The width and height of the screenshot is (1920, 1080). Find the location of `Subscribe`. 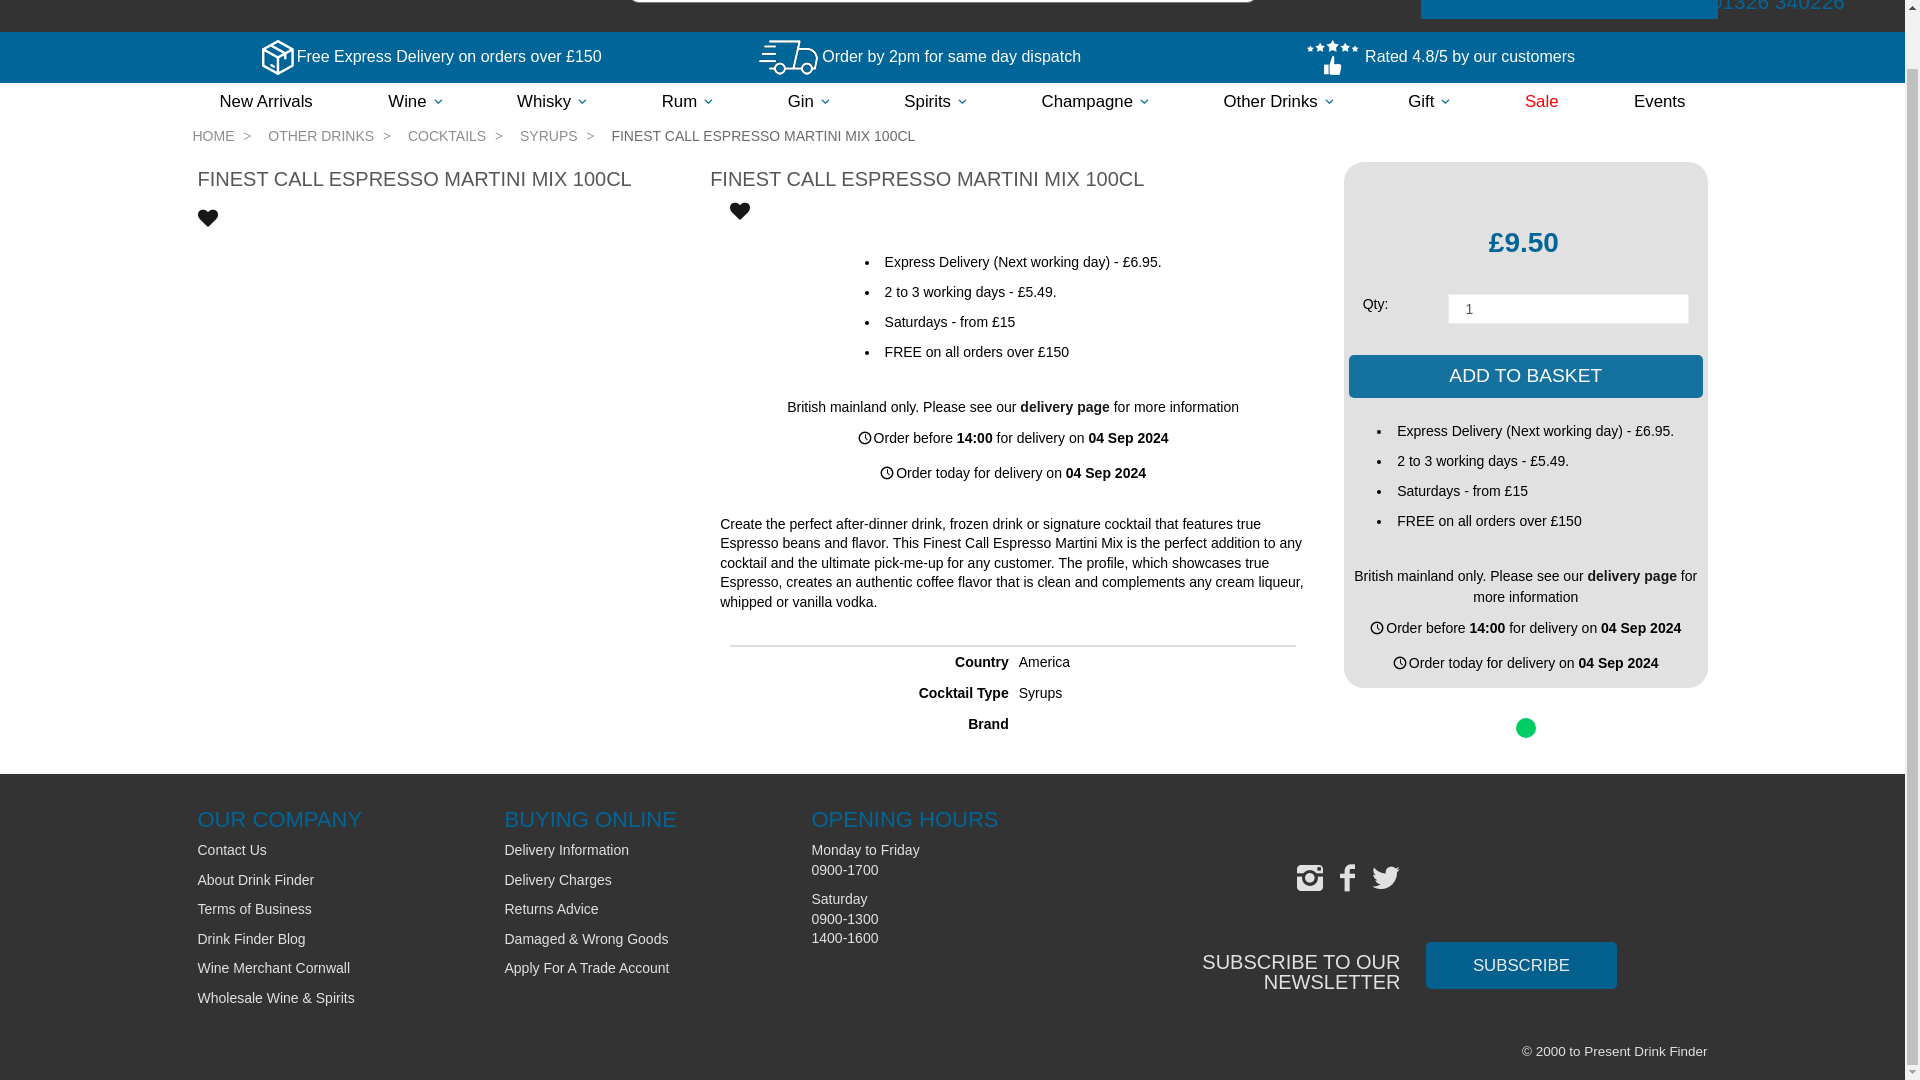

Subscribe is located at coordinates (1522, 965).